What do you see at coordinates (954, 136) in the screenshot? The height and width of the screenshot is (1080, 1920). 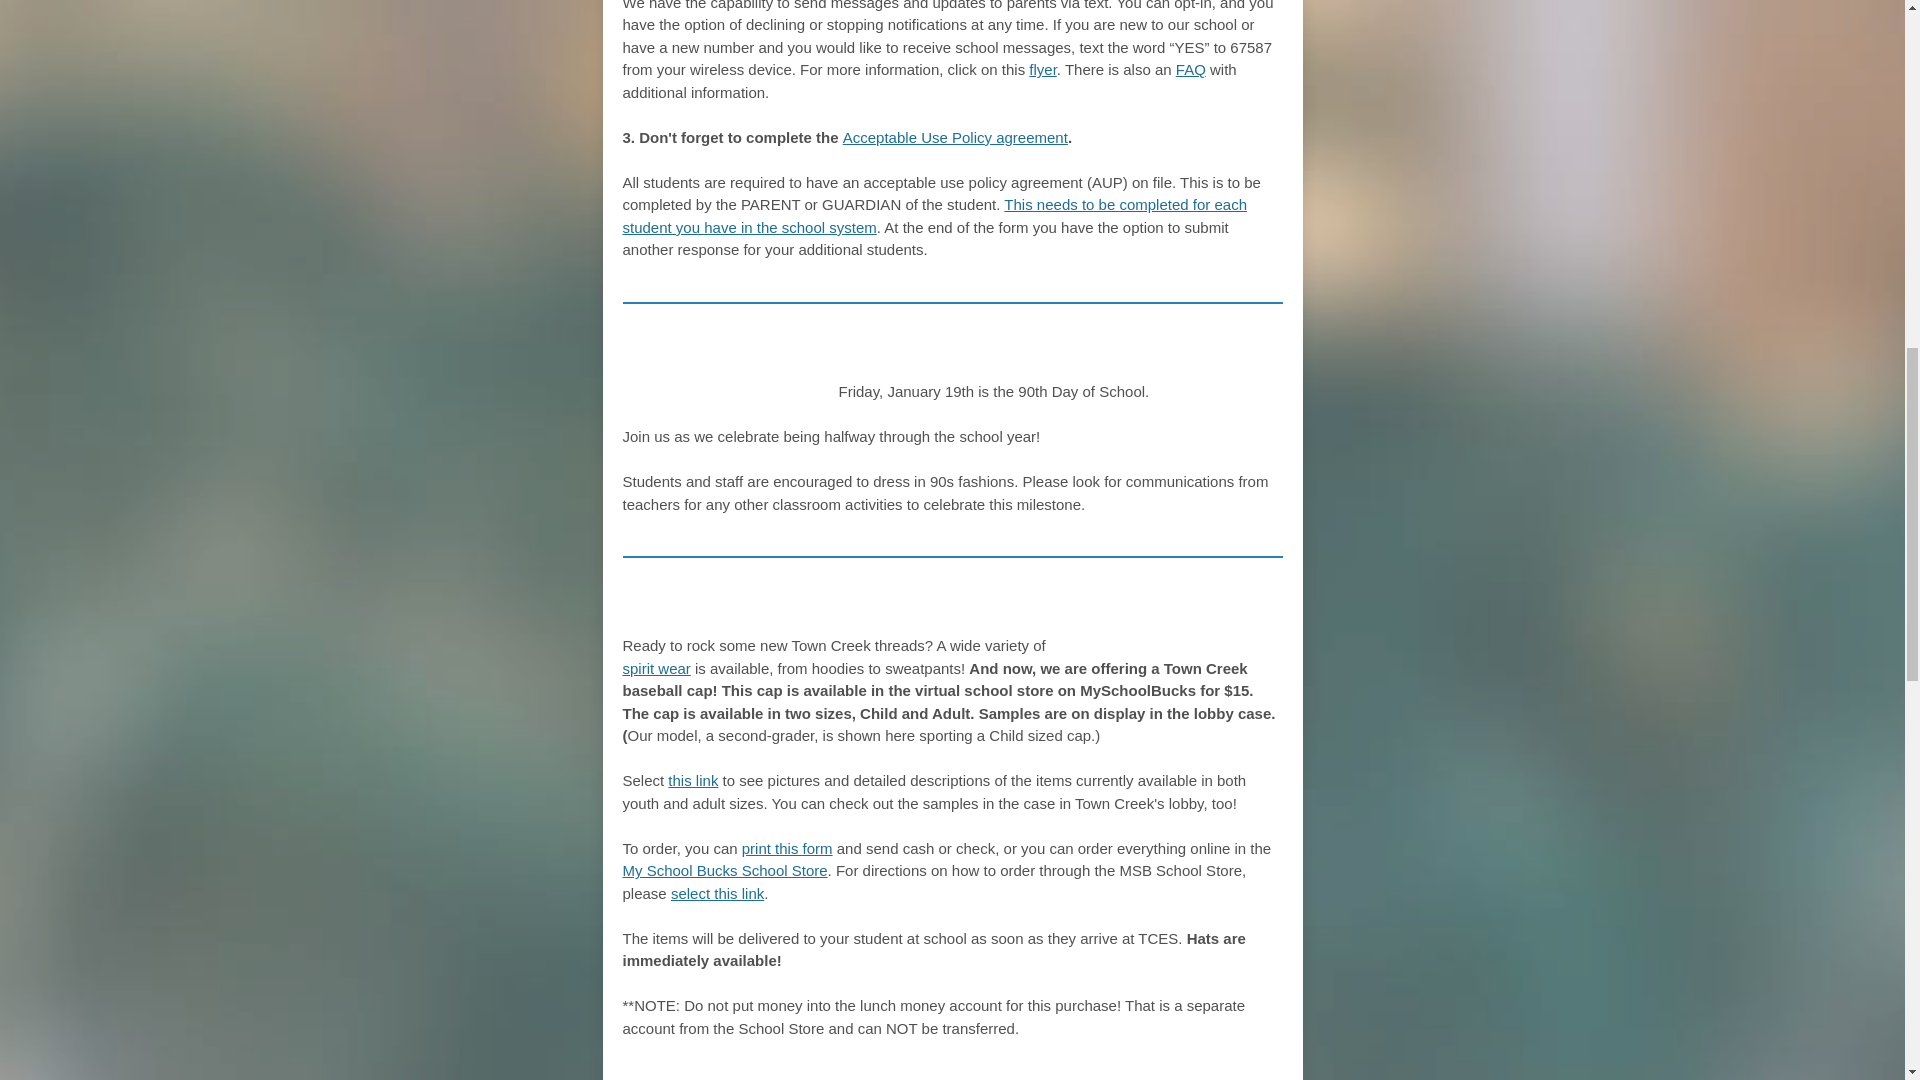 I see `Acceptable Use Policy agreement` at bounding box center [954, 136].